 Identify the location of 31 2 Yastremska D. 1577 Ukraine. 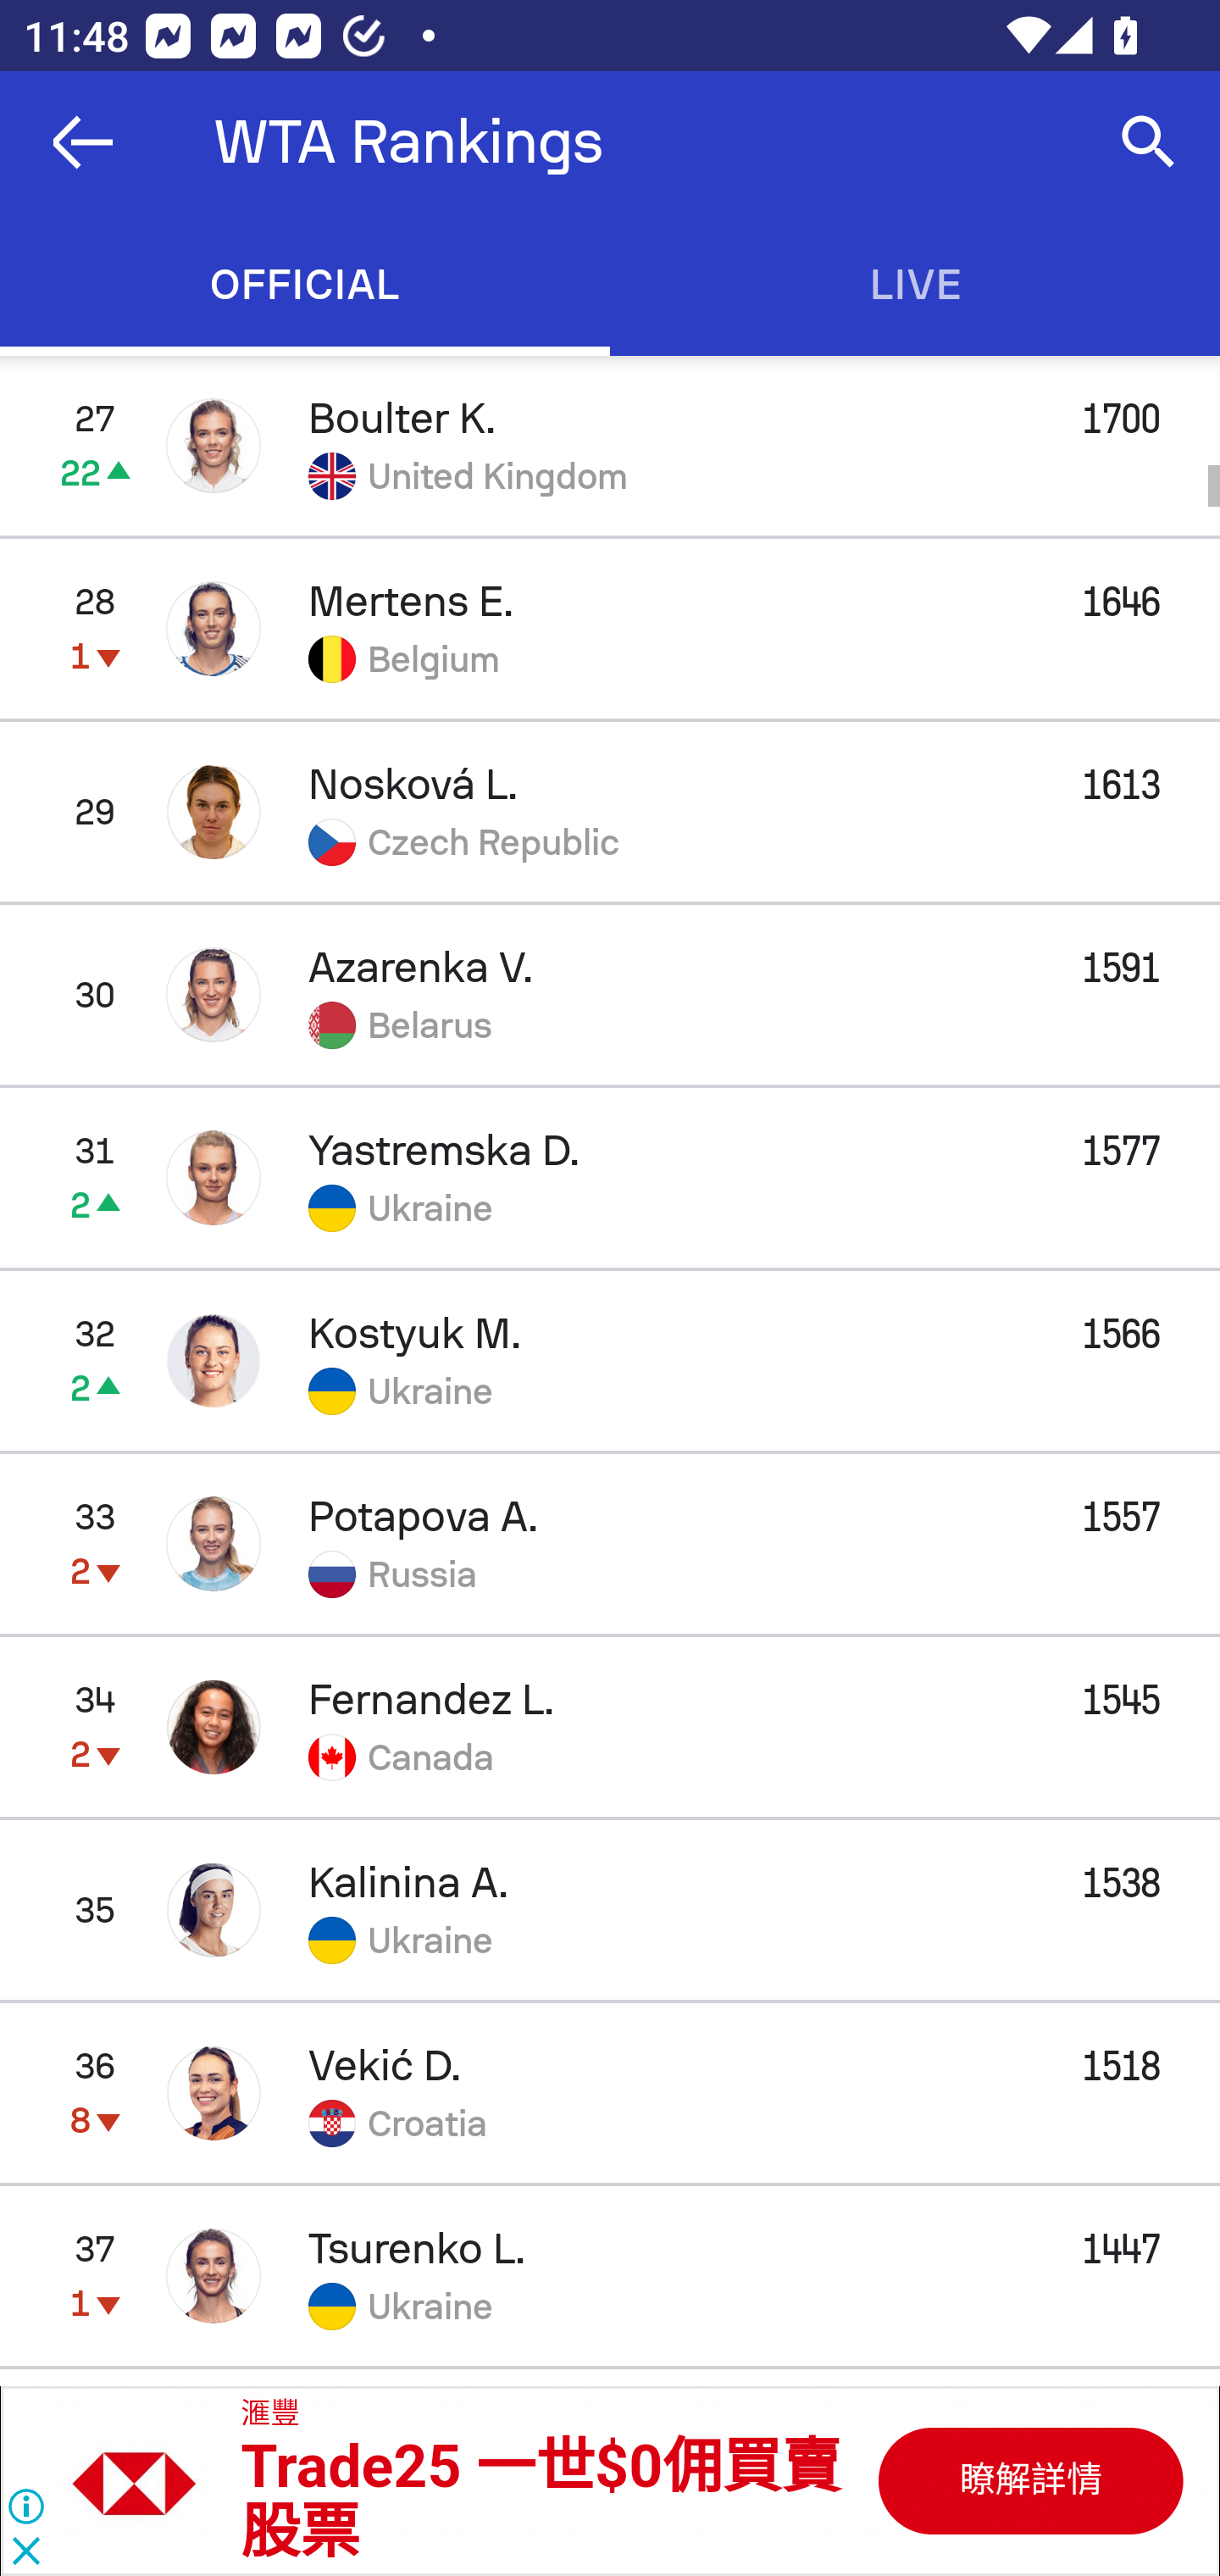
(610, 1176).